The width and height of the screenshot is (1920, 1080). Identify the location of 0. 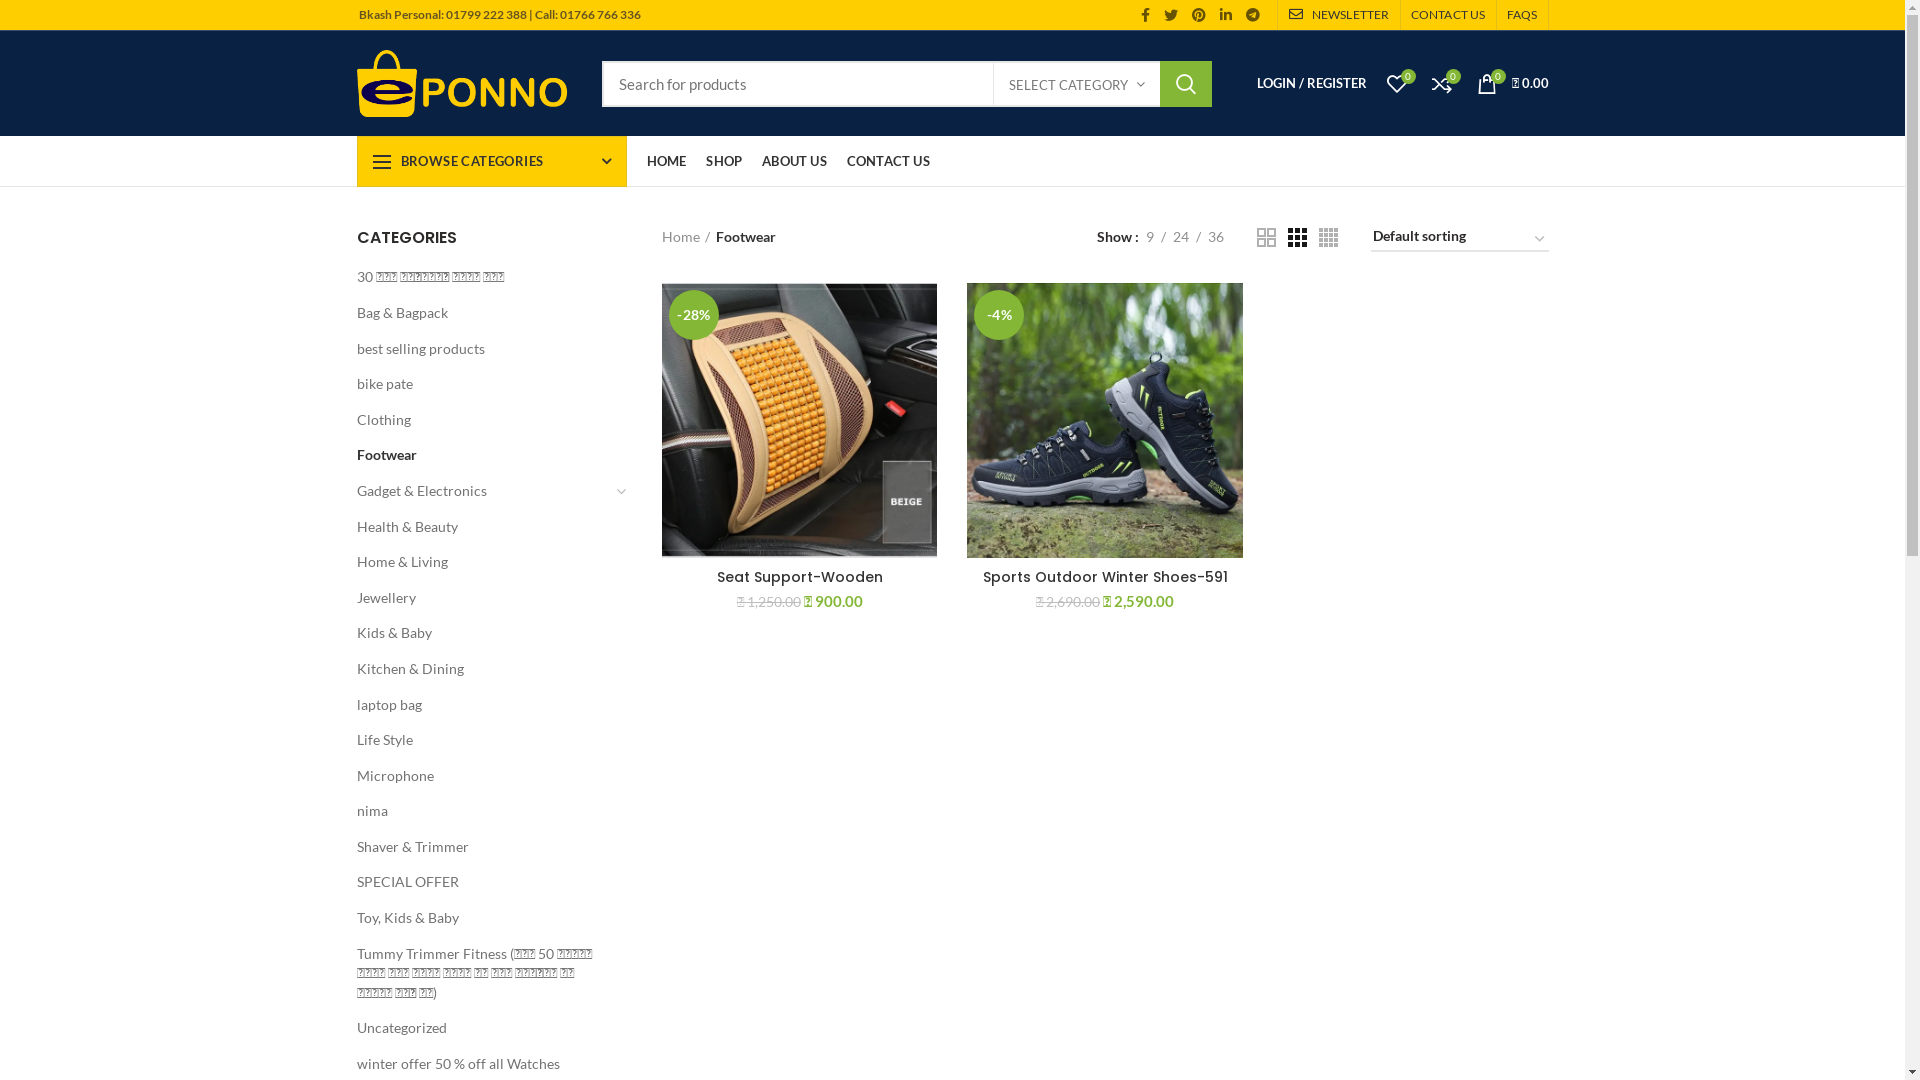
(1396, 84).